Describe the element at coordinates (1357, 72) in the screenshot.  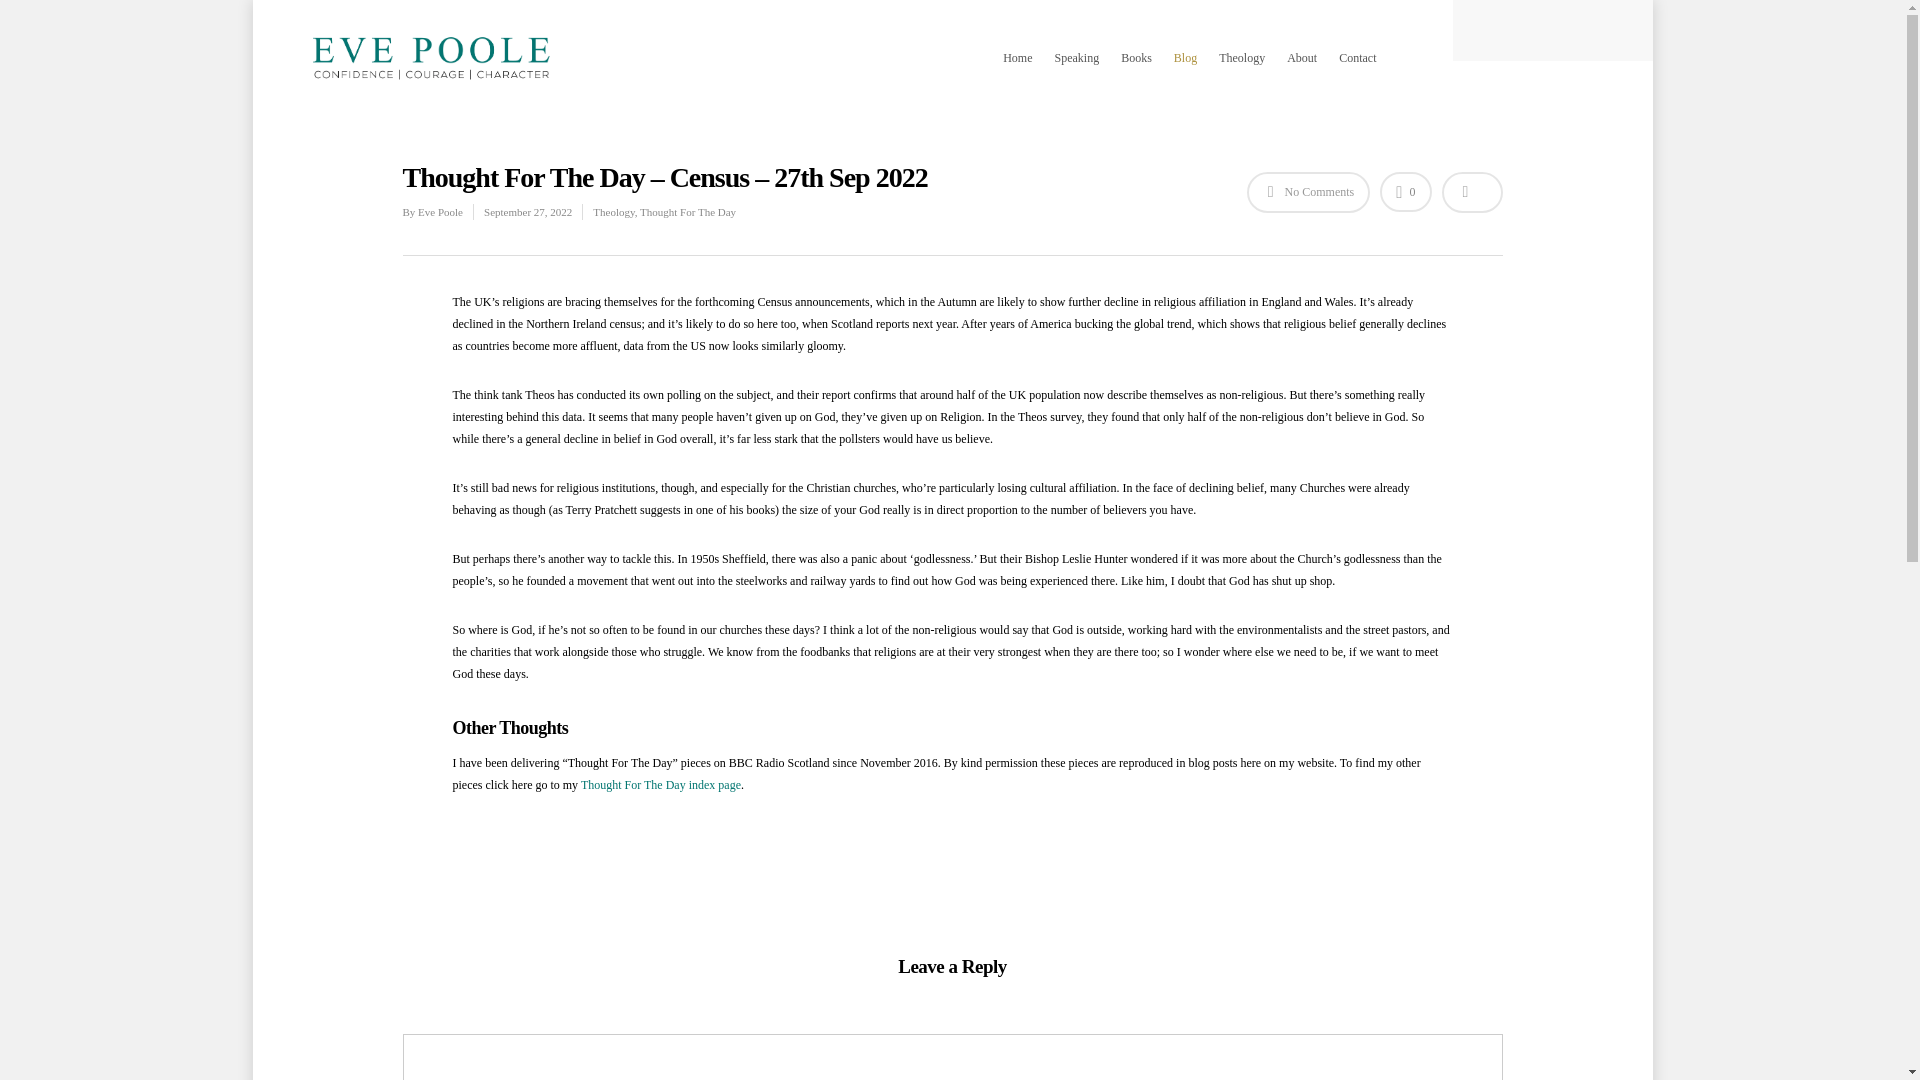
I see `Contact` at that location.